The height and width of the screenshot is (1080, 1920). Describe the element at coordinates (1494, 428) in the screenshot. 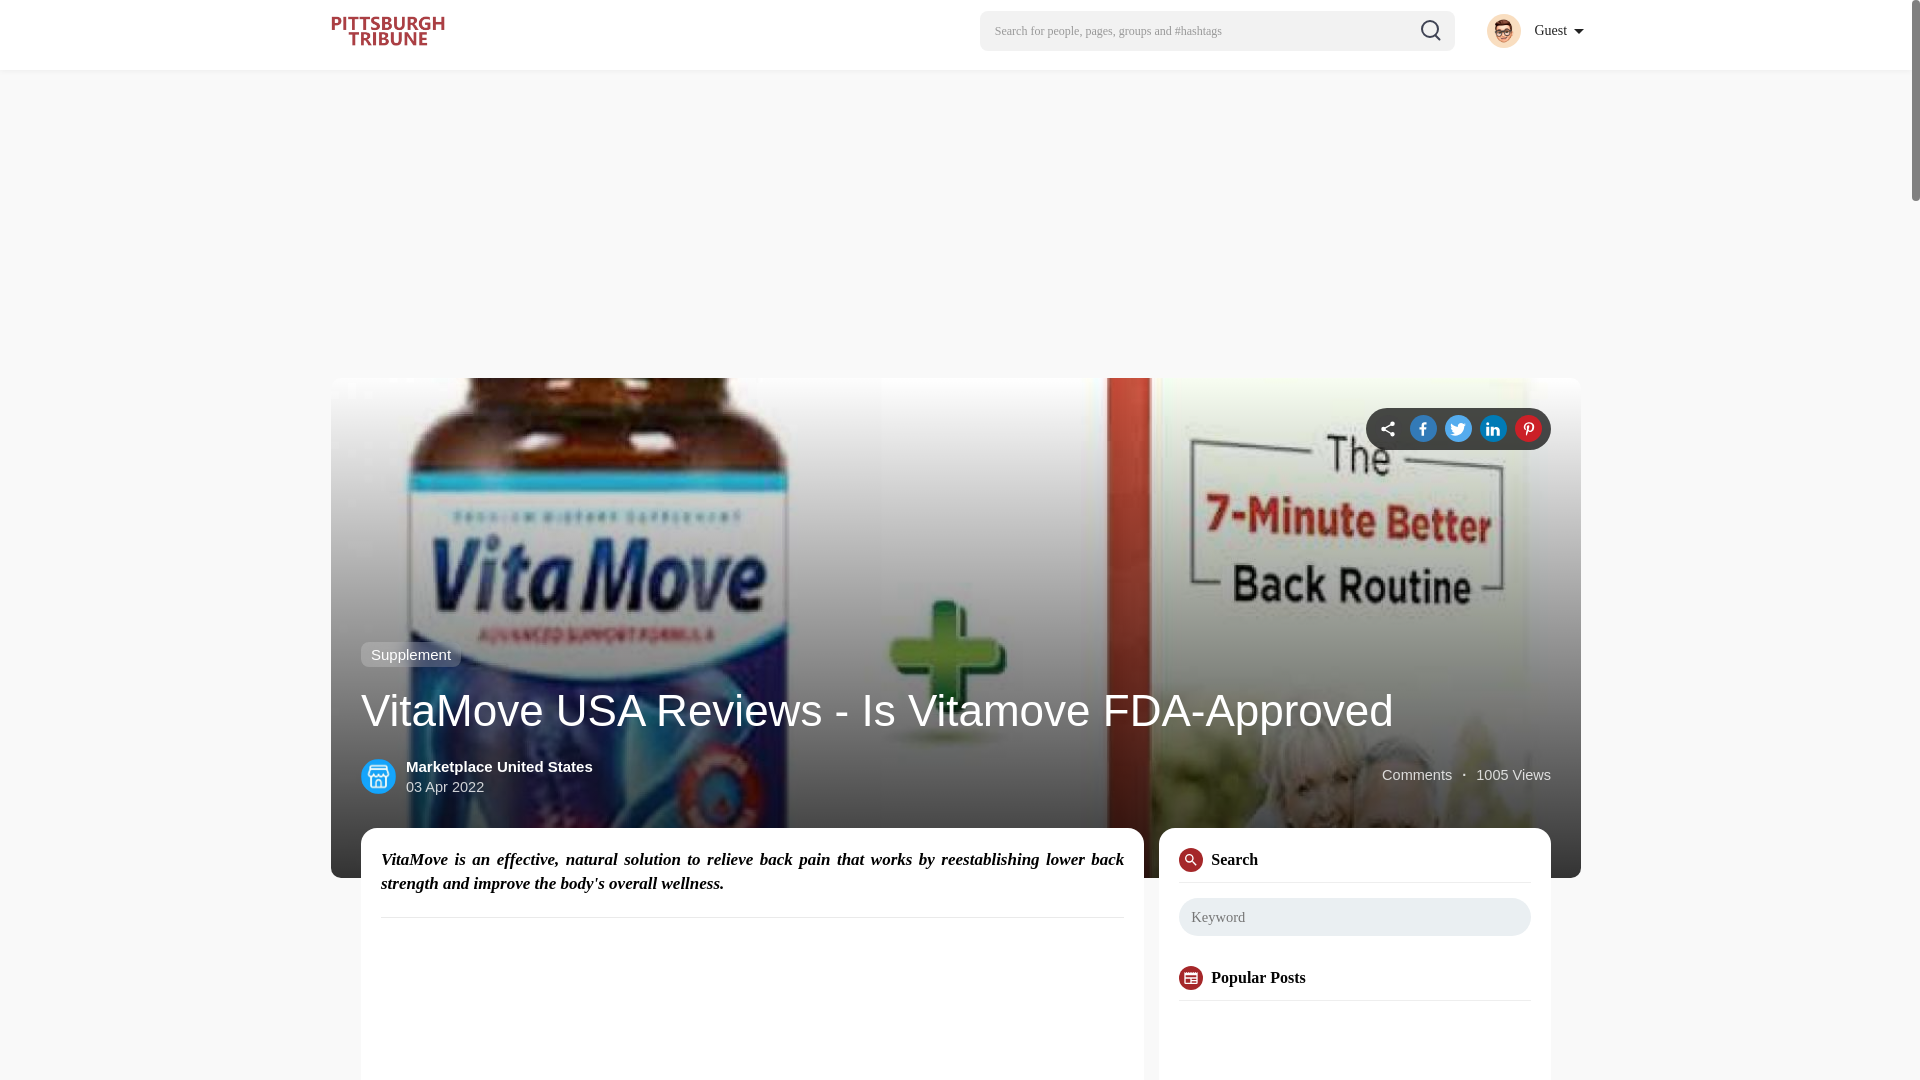

I see `Linkedin` at that location.